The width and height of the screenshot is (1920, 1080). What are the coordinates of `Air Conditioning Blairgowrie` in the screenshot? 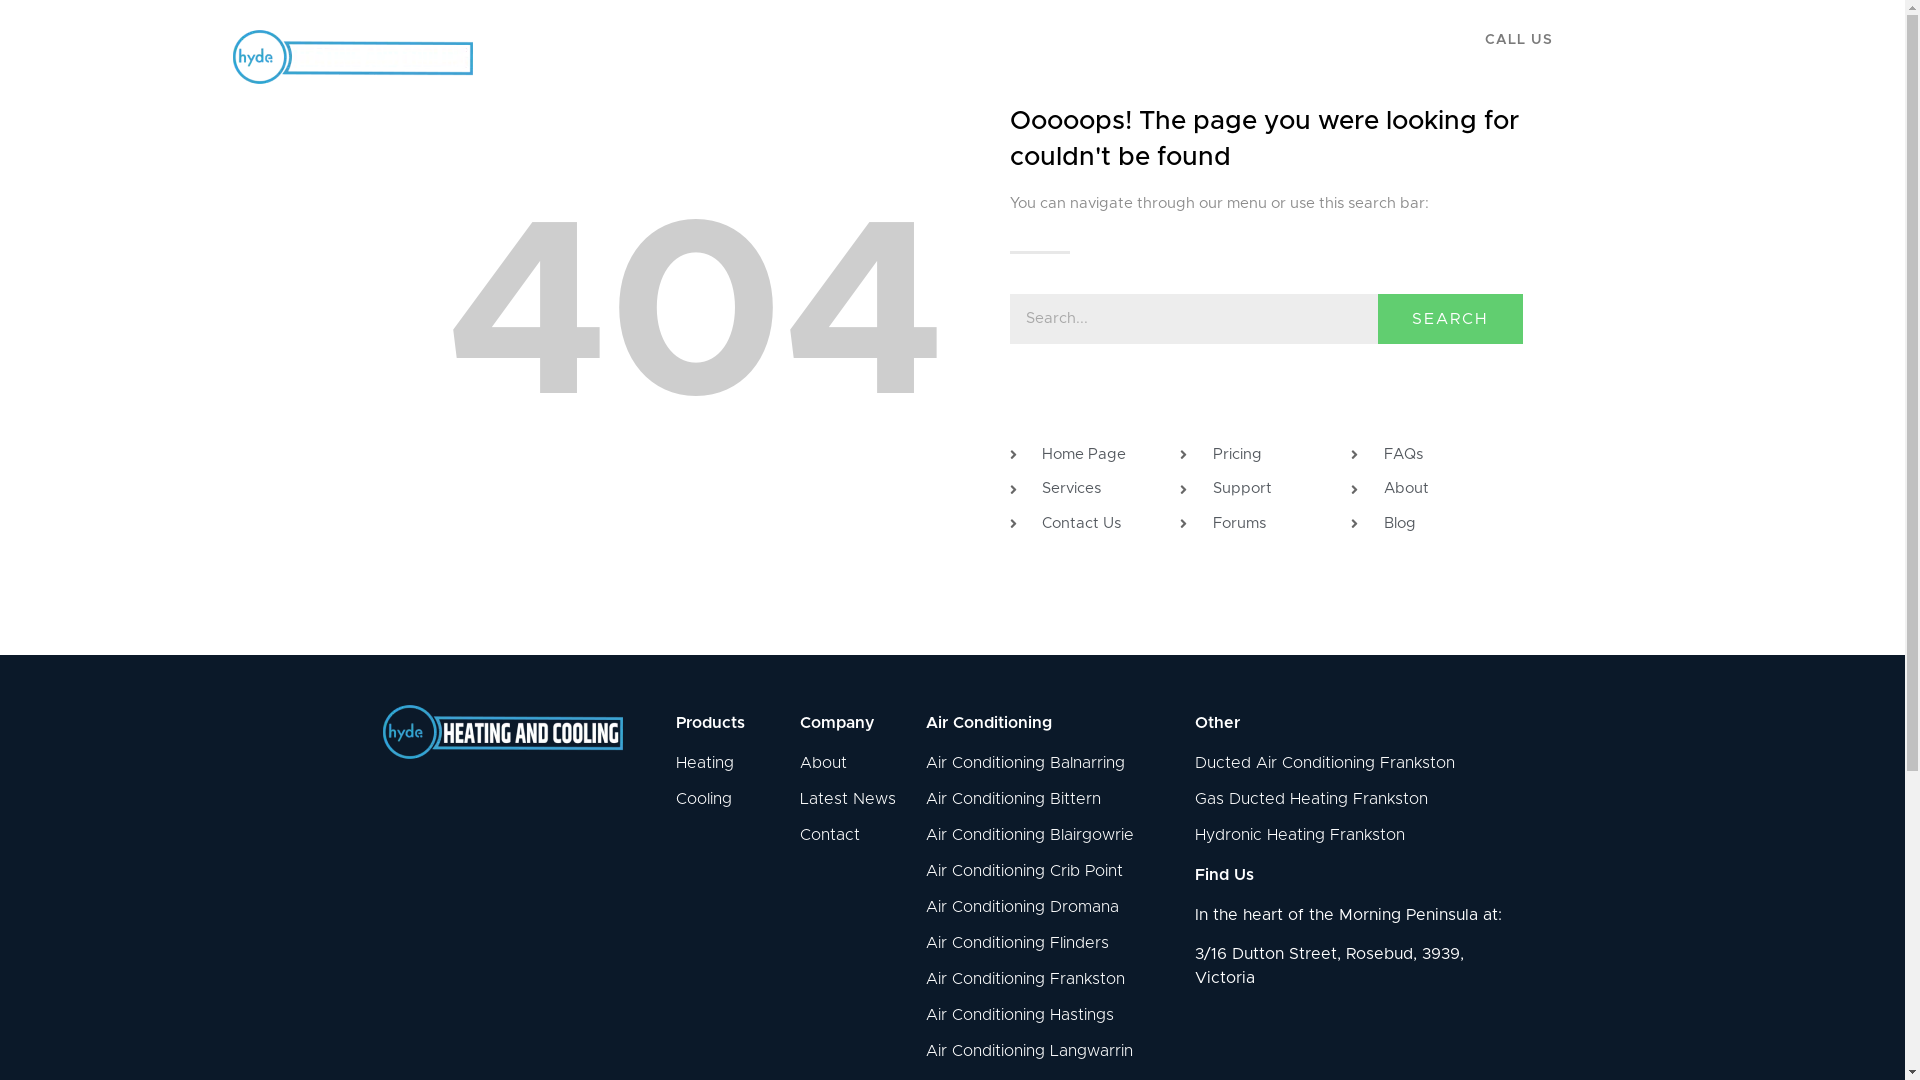 It's located at (1050, 835).